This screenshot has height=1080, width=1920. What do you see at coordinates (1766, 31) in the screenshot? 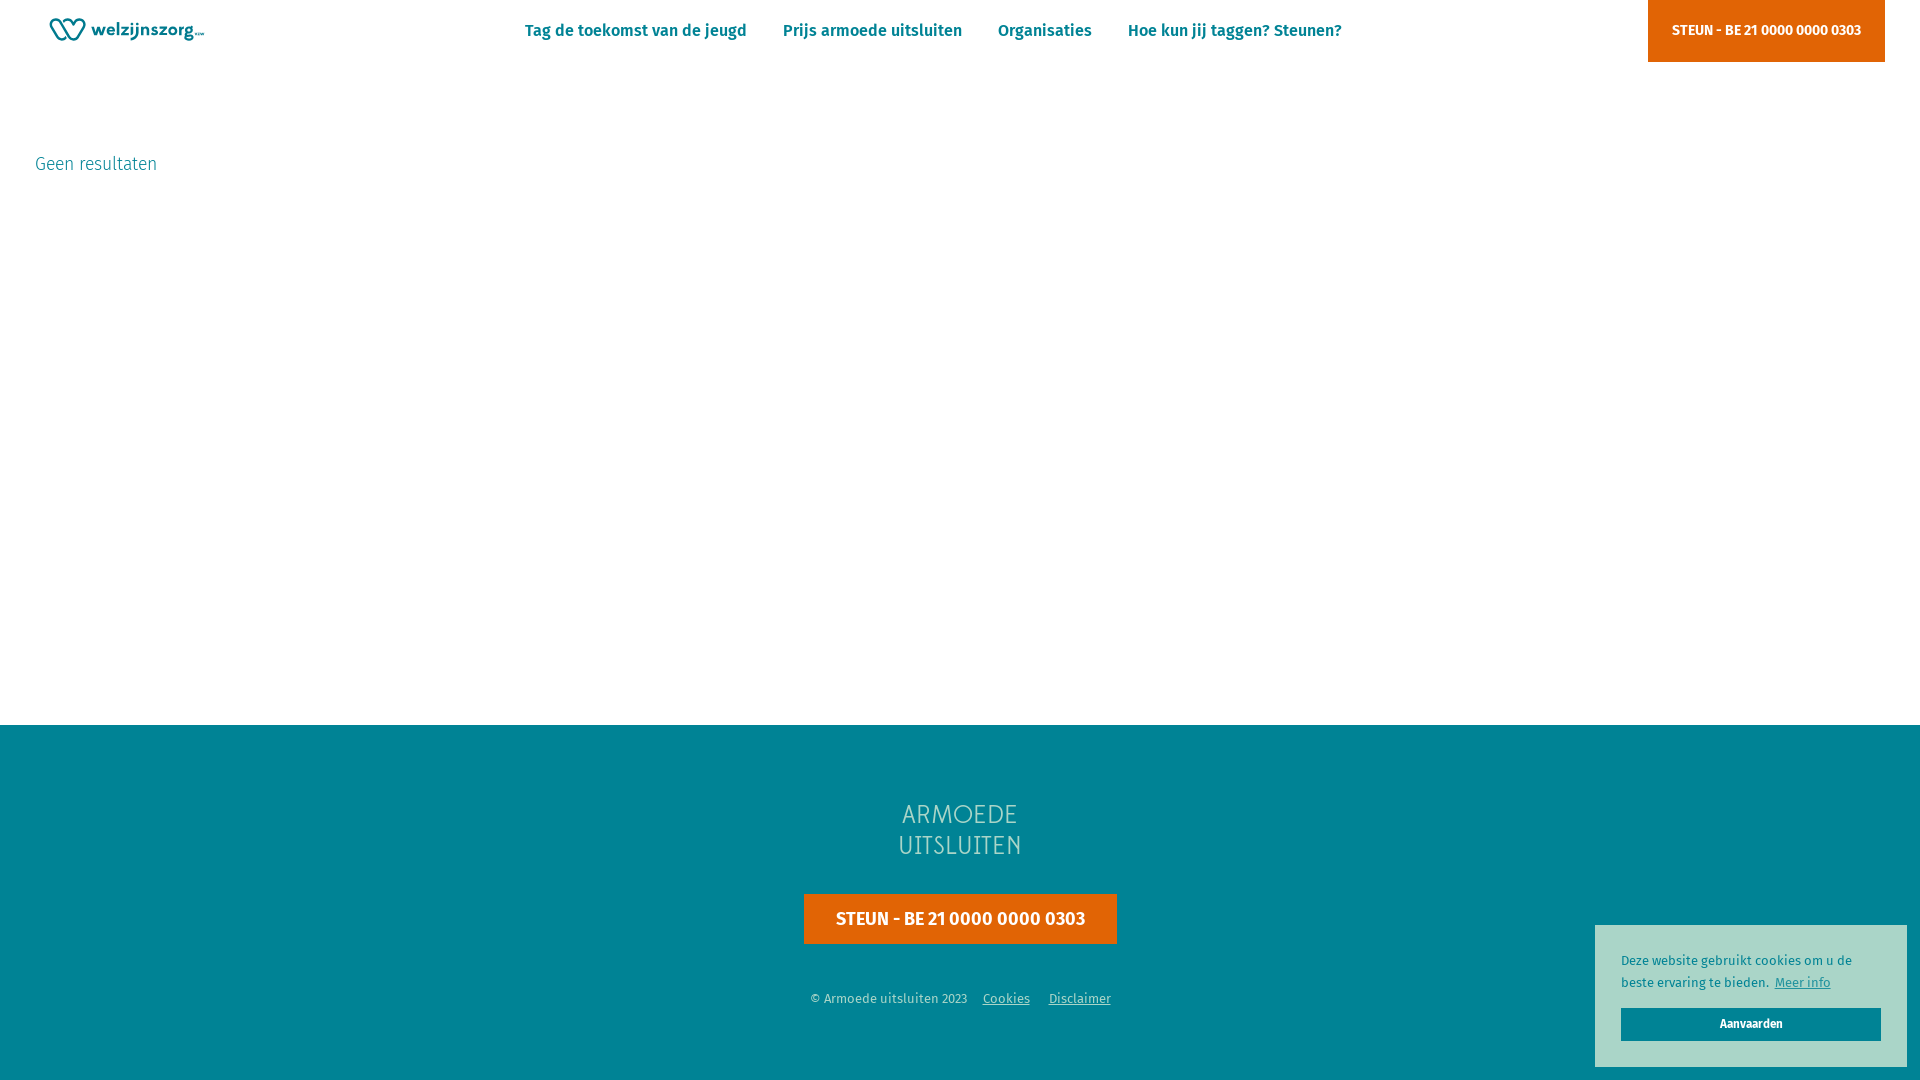
I see `STEUN - BE 21 0000 0000 0303` at bounding box center [1766, 31].